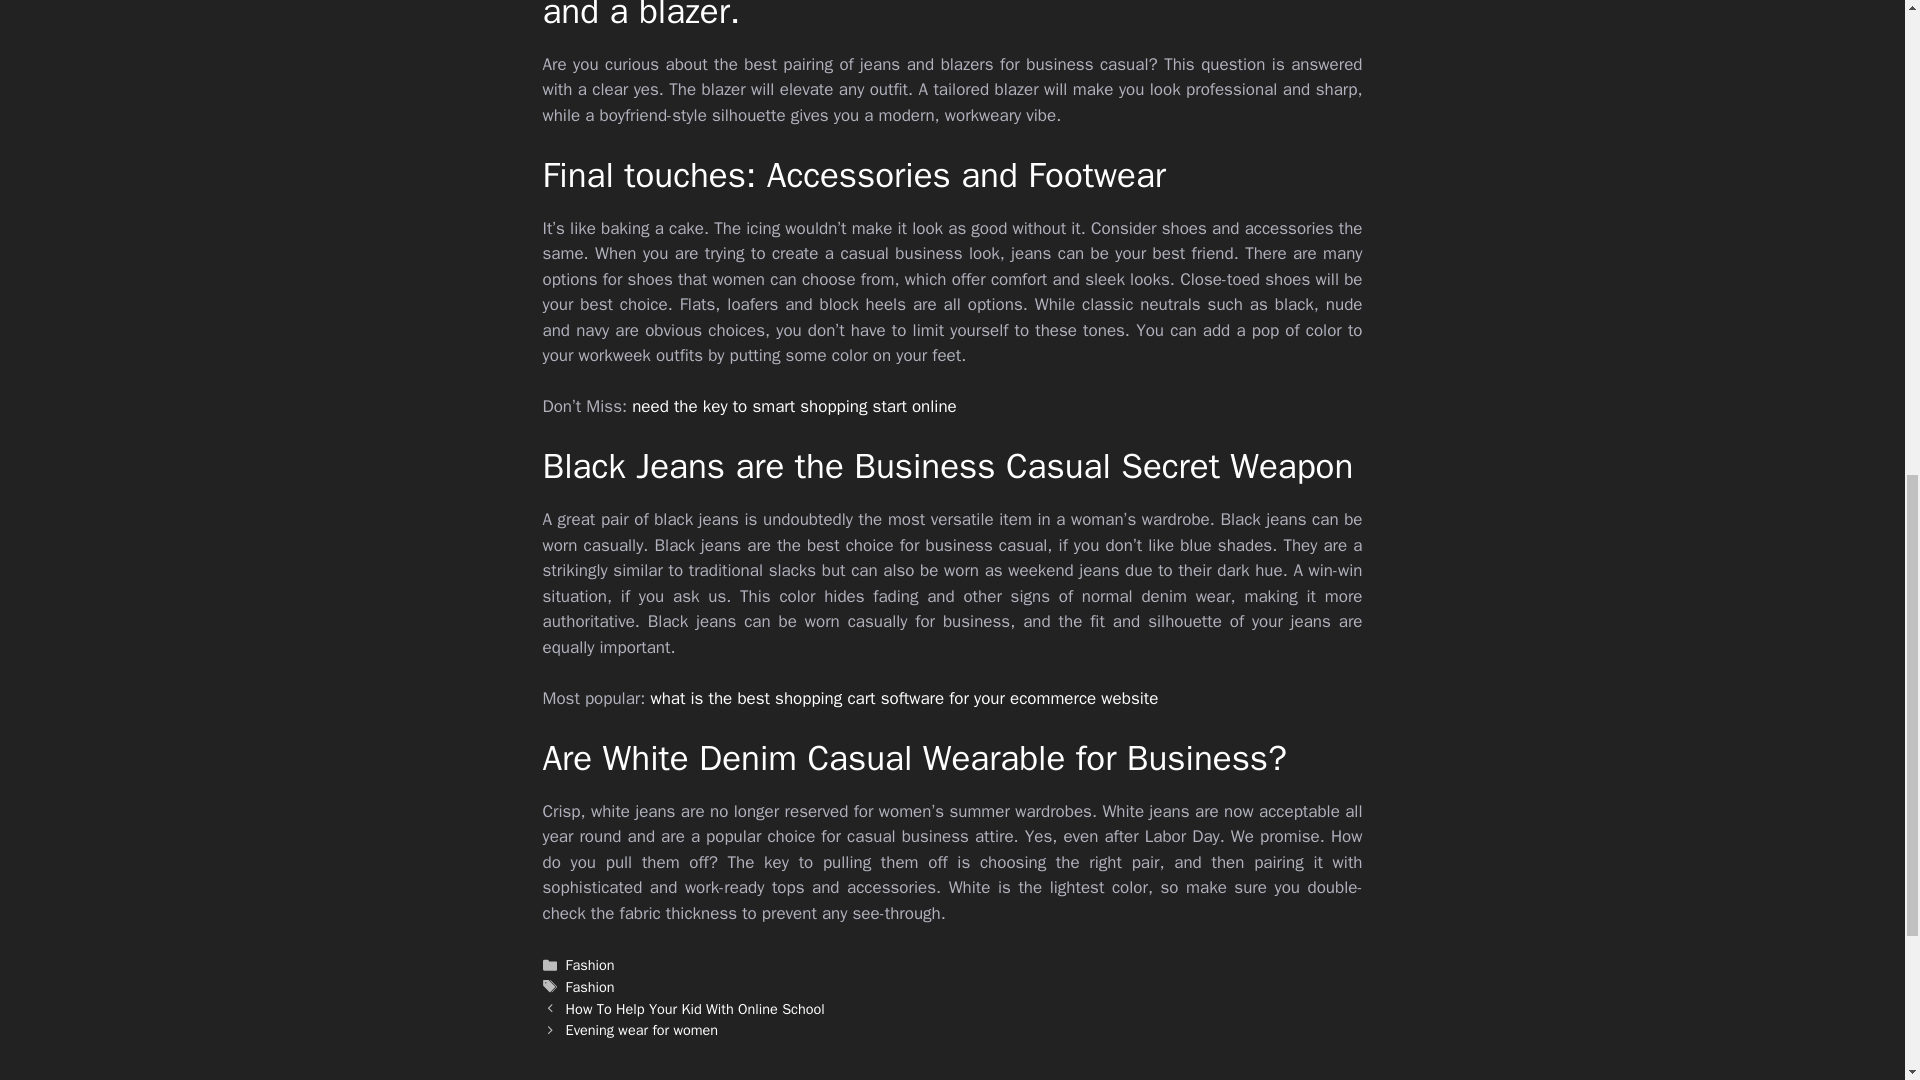 The width and height of the screenshot is (1920, 1080). Describe the element at coordinates (642, 1029) in the screenshot. I see `Evening wear for women` at that location.